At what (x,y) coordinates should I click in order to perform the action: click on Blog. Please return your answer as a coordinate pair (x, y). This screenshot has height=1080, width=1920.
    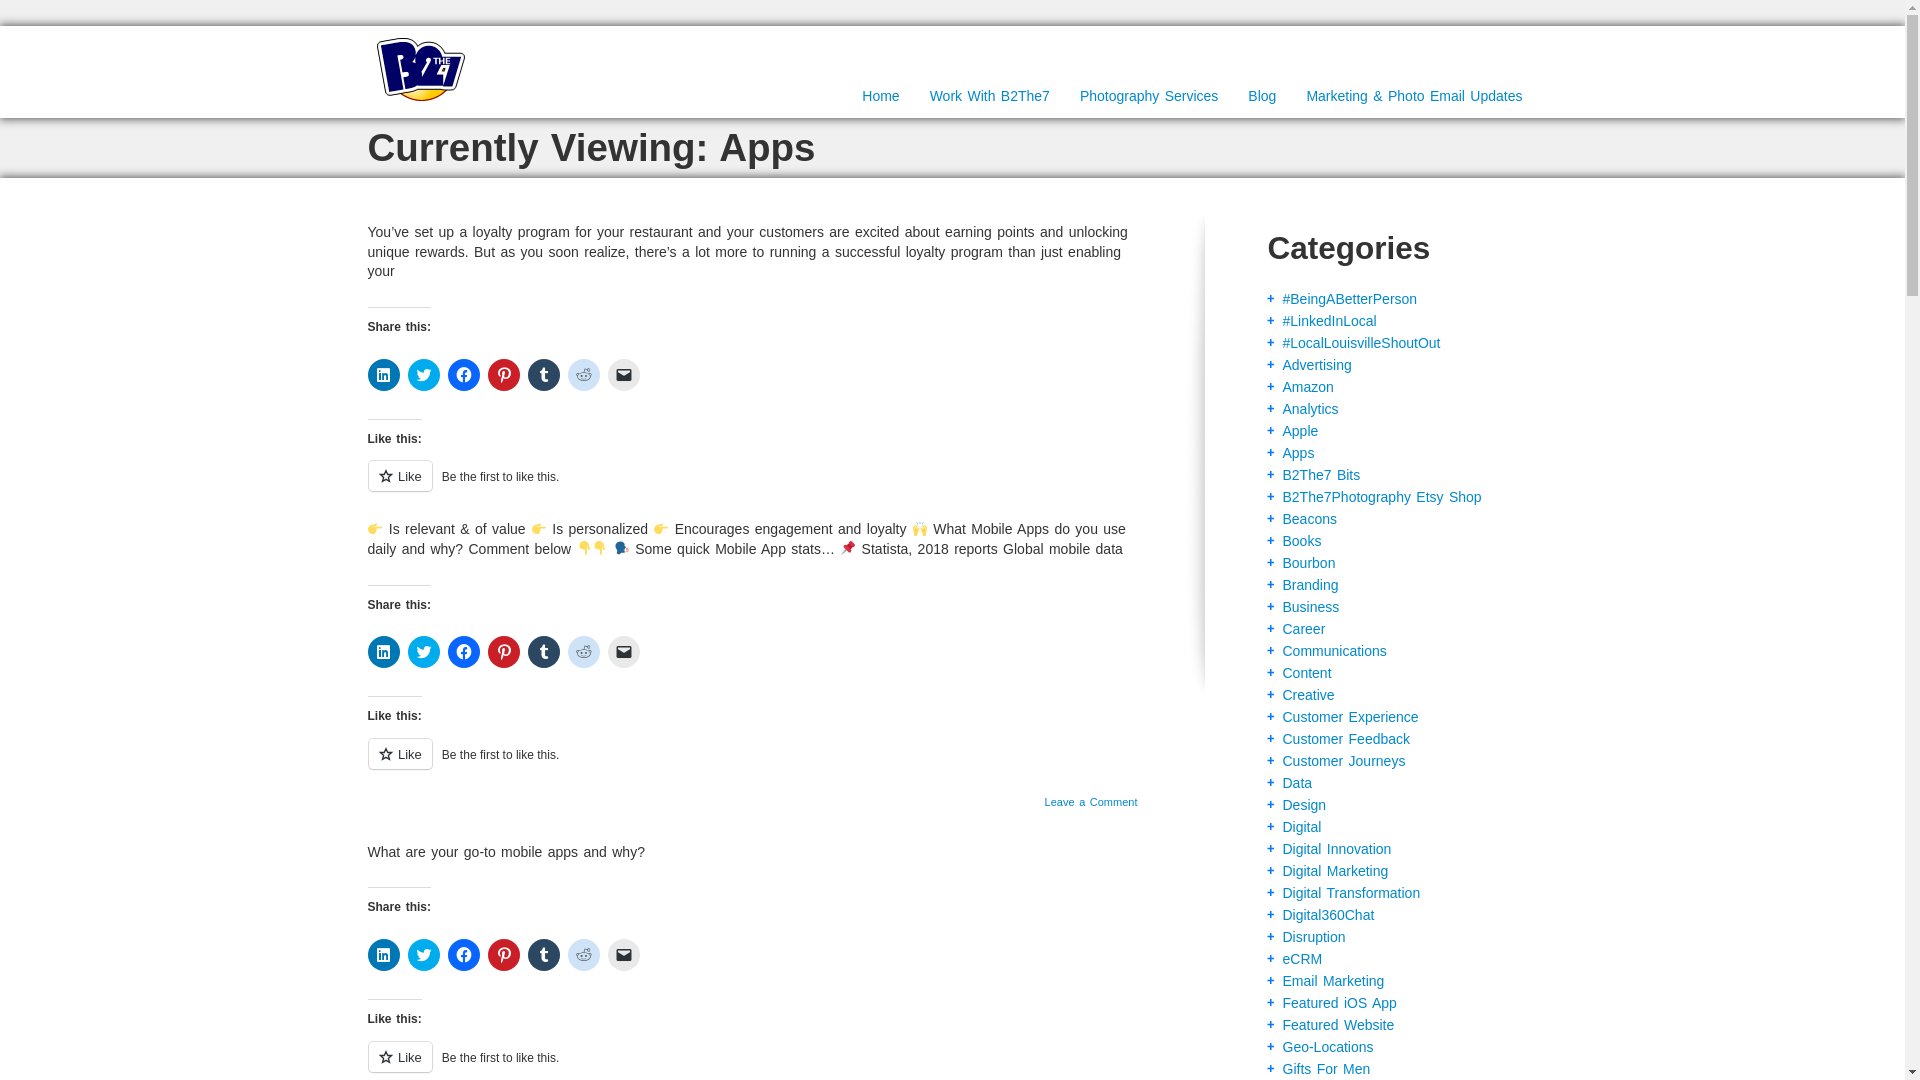
    Looking at the image, I should click on (1261, 97).